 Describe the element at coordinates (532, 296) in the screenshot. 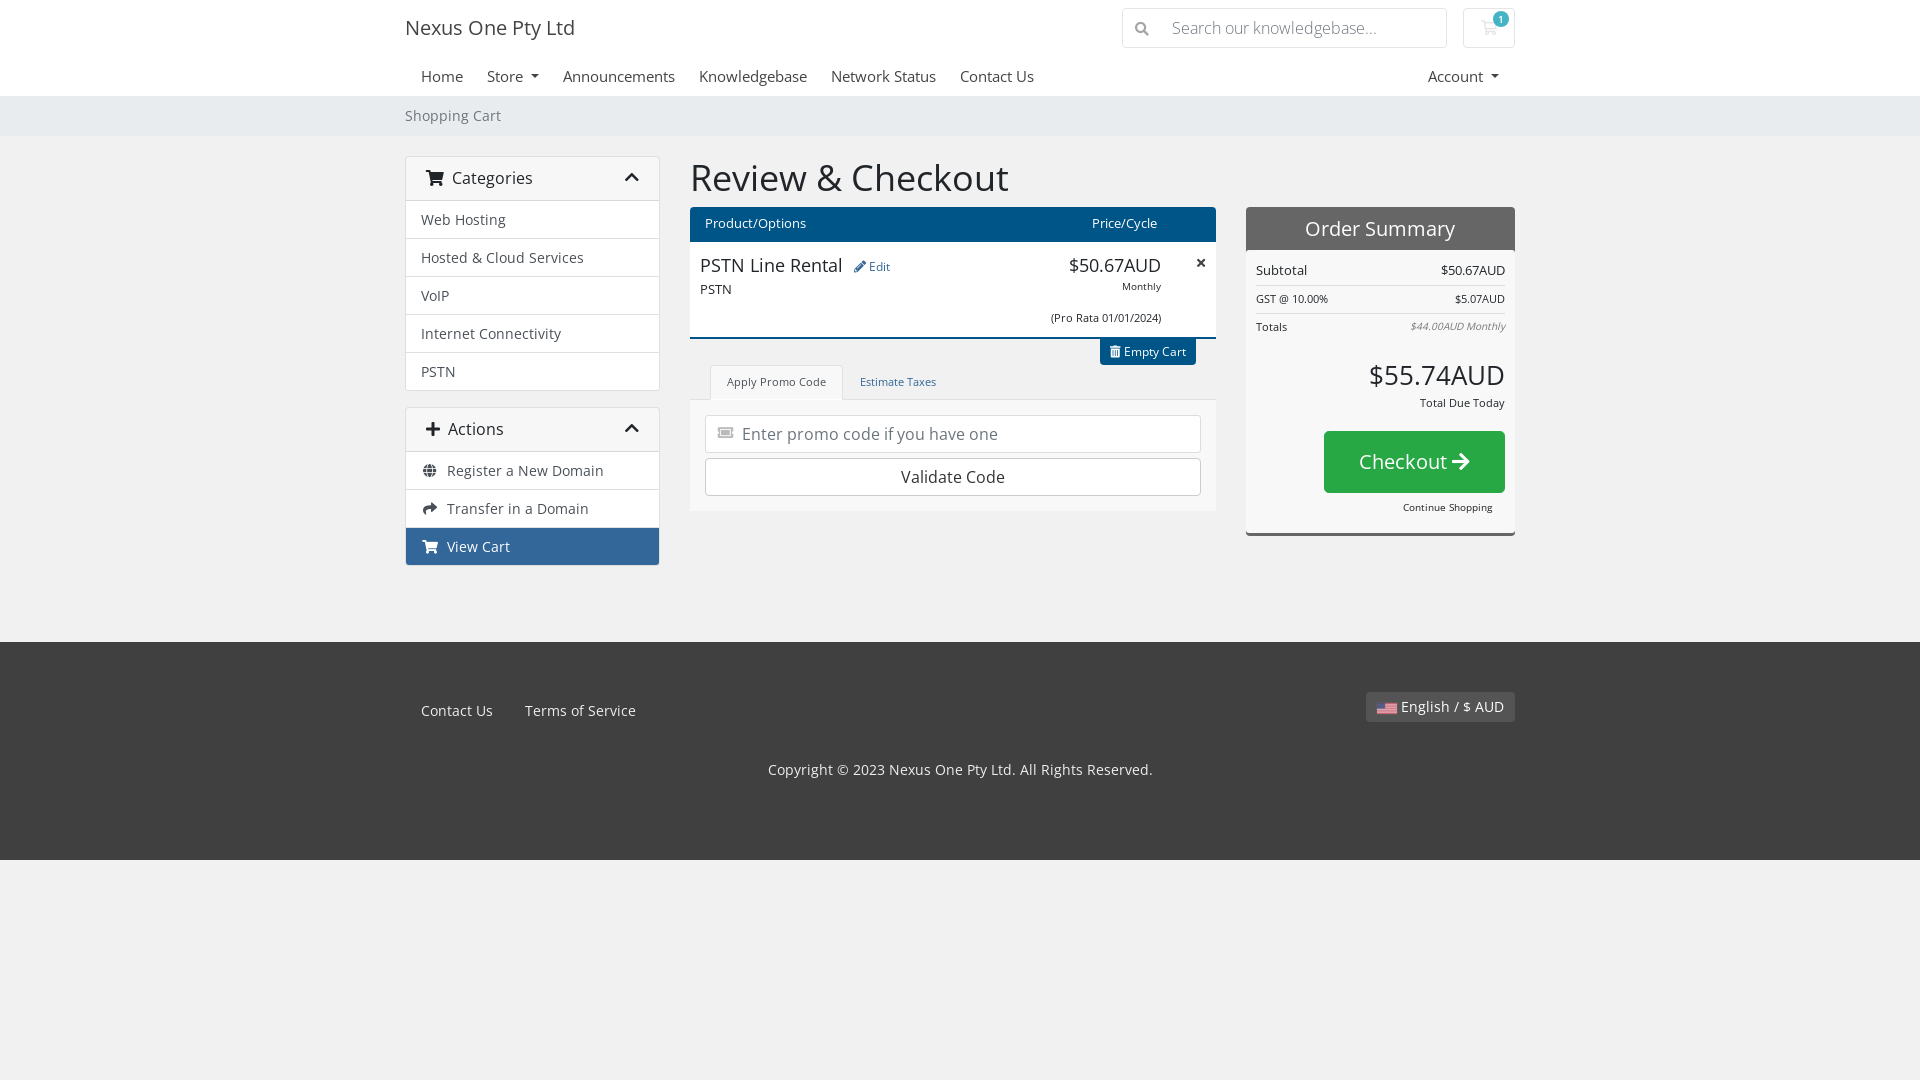

I see `VoIP` at that location.